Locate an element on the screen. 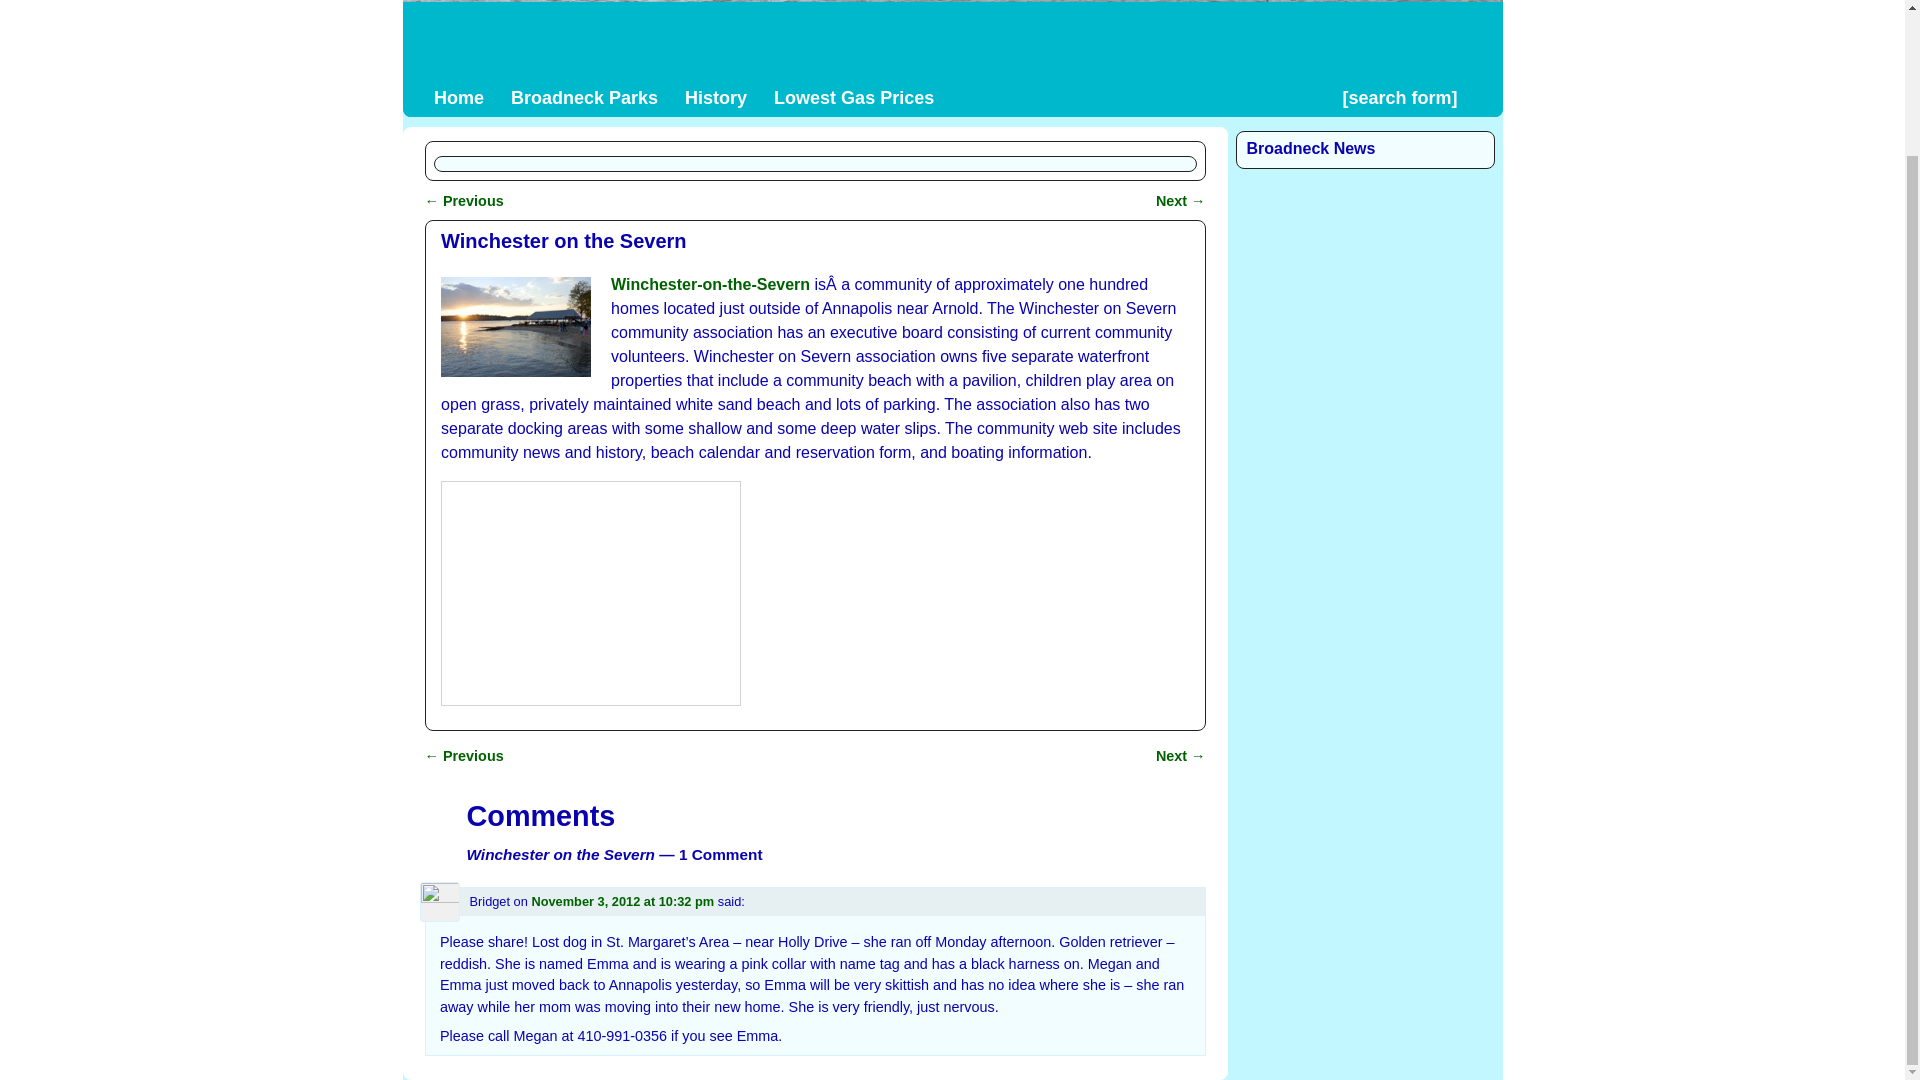  Home is located at coordinates (458, 97).